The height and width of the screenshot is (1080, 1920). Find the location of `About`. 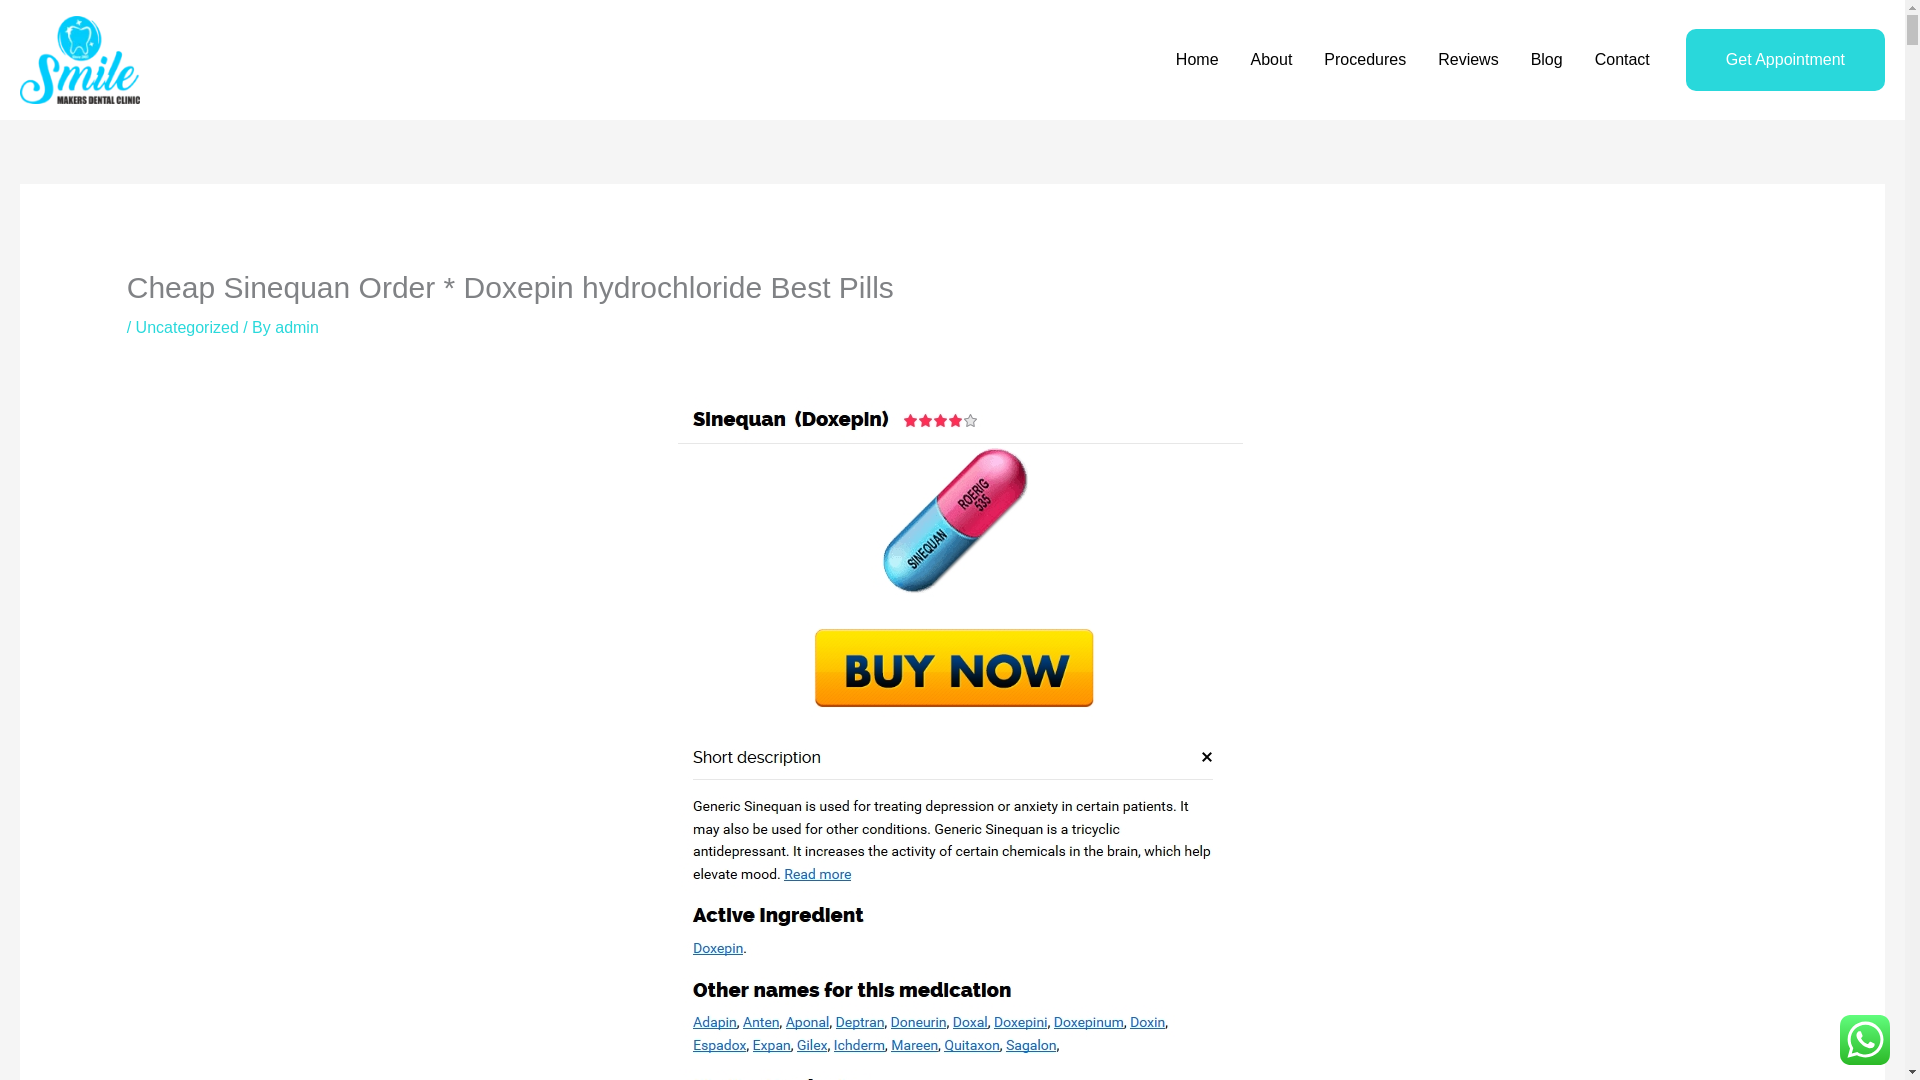

About is located at coordinates (1272, 60).